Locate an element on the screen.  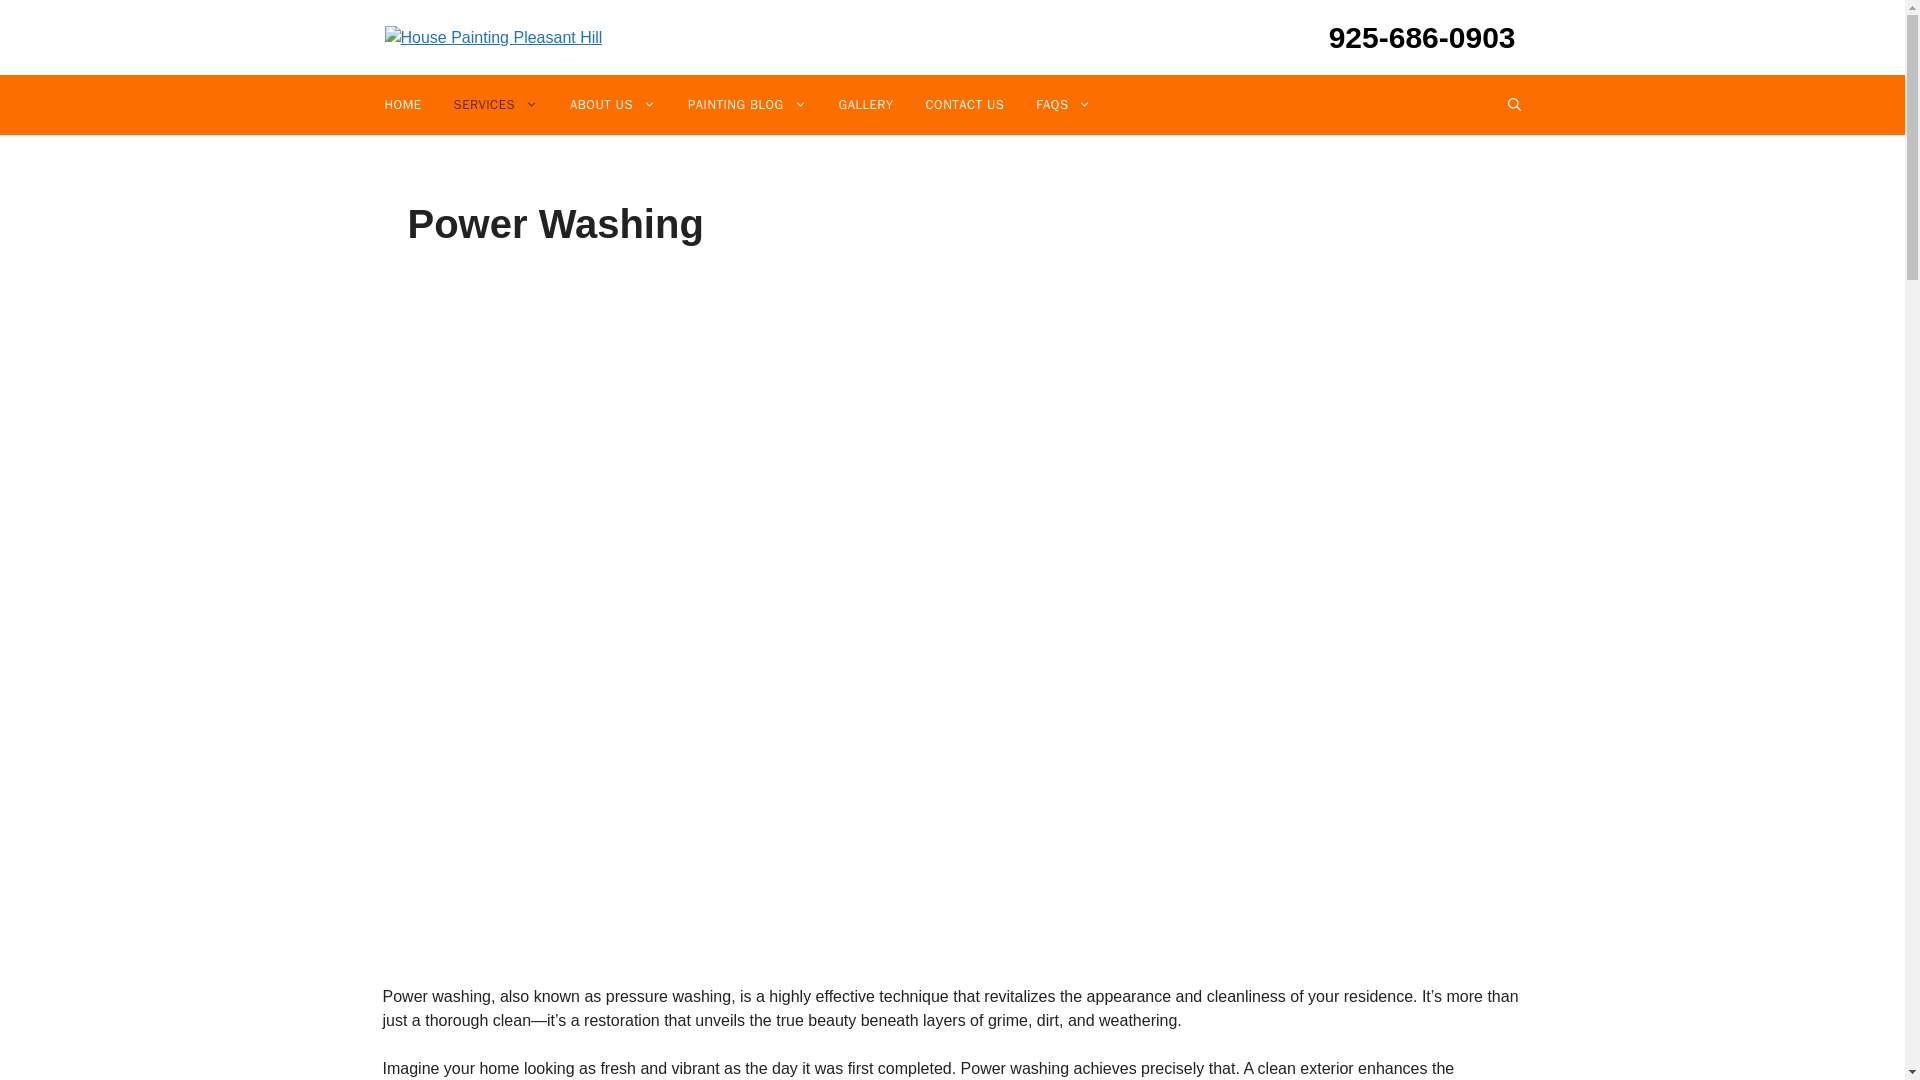
HOME is located at coordinates (402, 104).